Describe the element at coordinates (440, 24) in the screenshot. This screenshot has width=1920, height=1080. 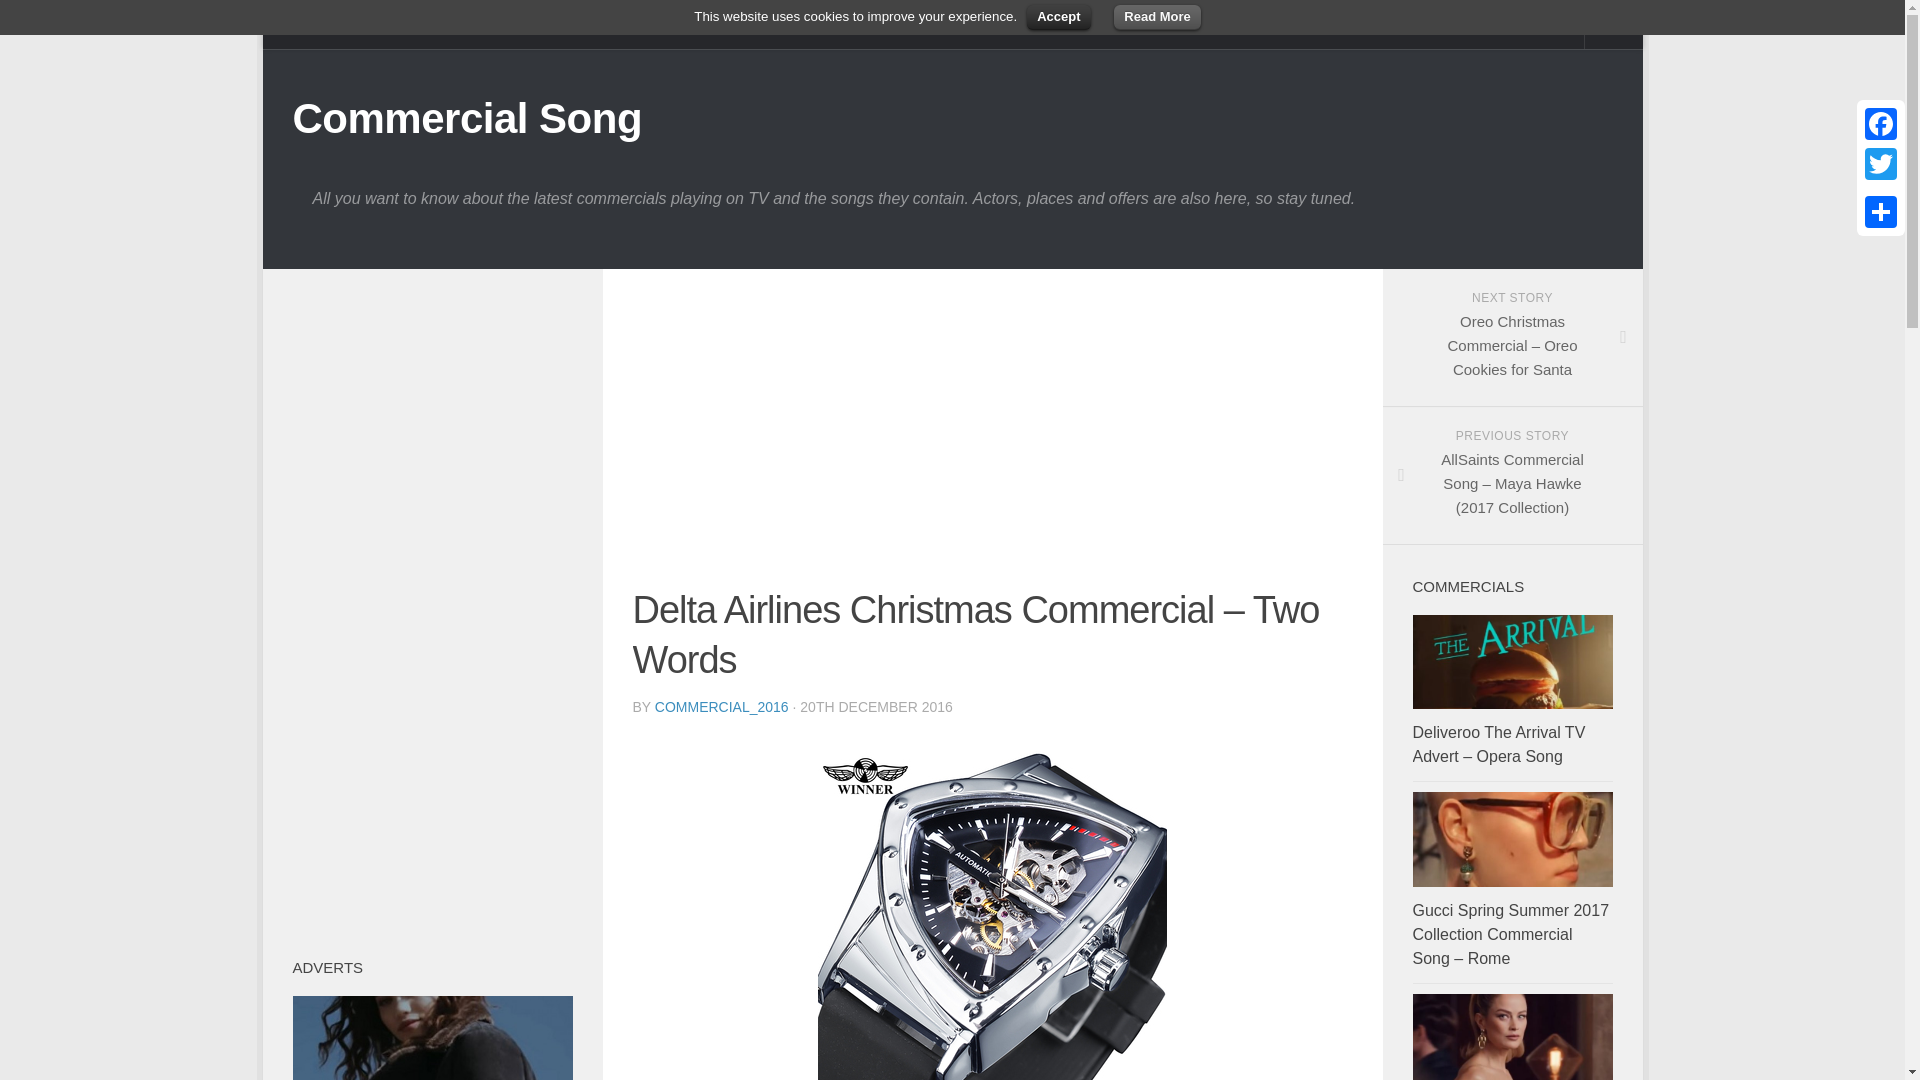
I see `Adverts` at that location.